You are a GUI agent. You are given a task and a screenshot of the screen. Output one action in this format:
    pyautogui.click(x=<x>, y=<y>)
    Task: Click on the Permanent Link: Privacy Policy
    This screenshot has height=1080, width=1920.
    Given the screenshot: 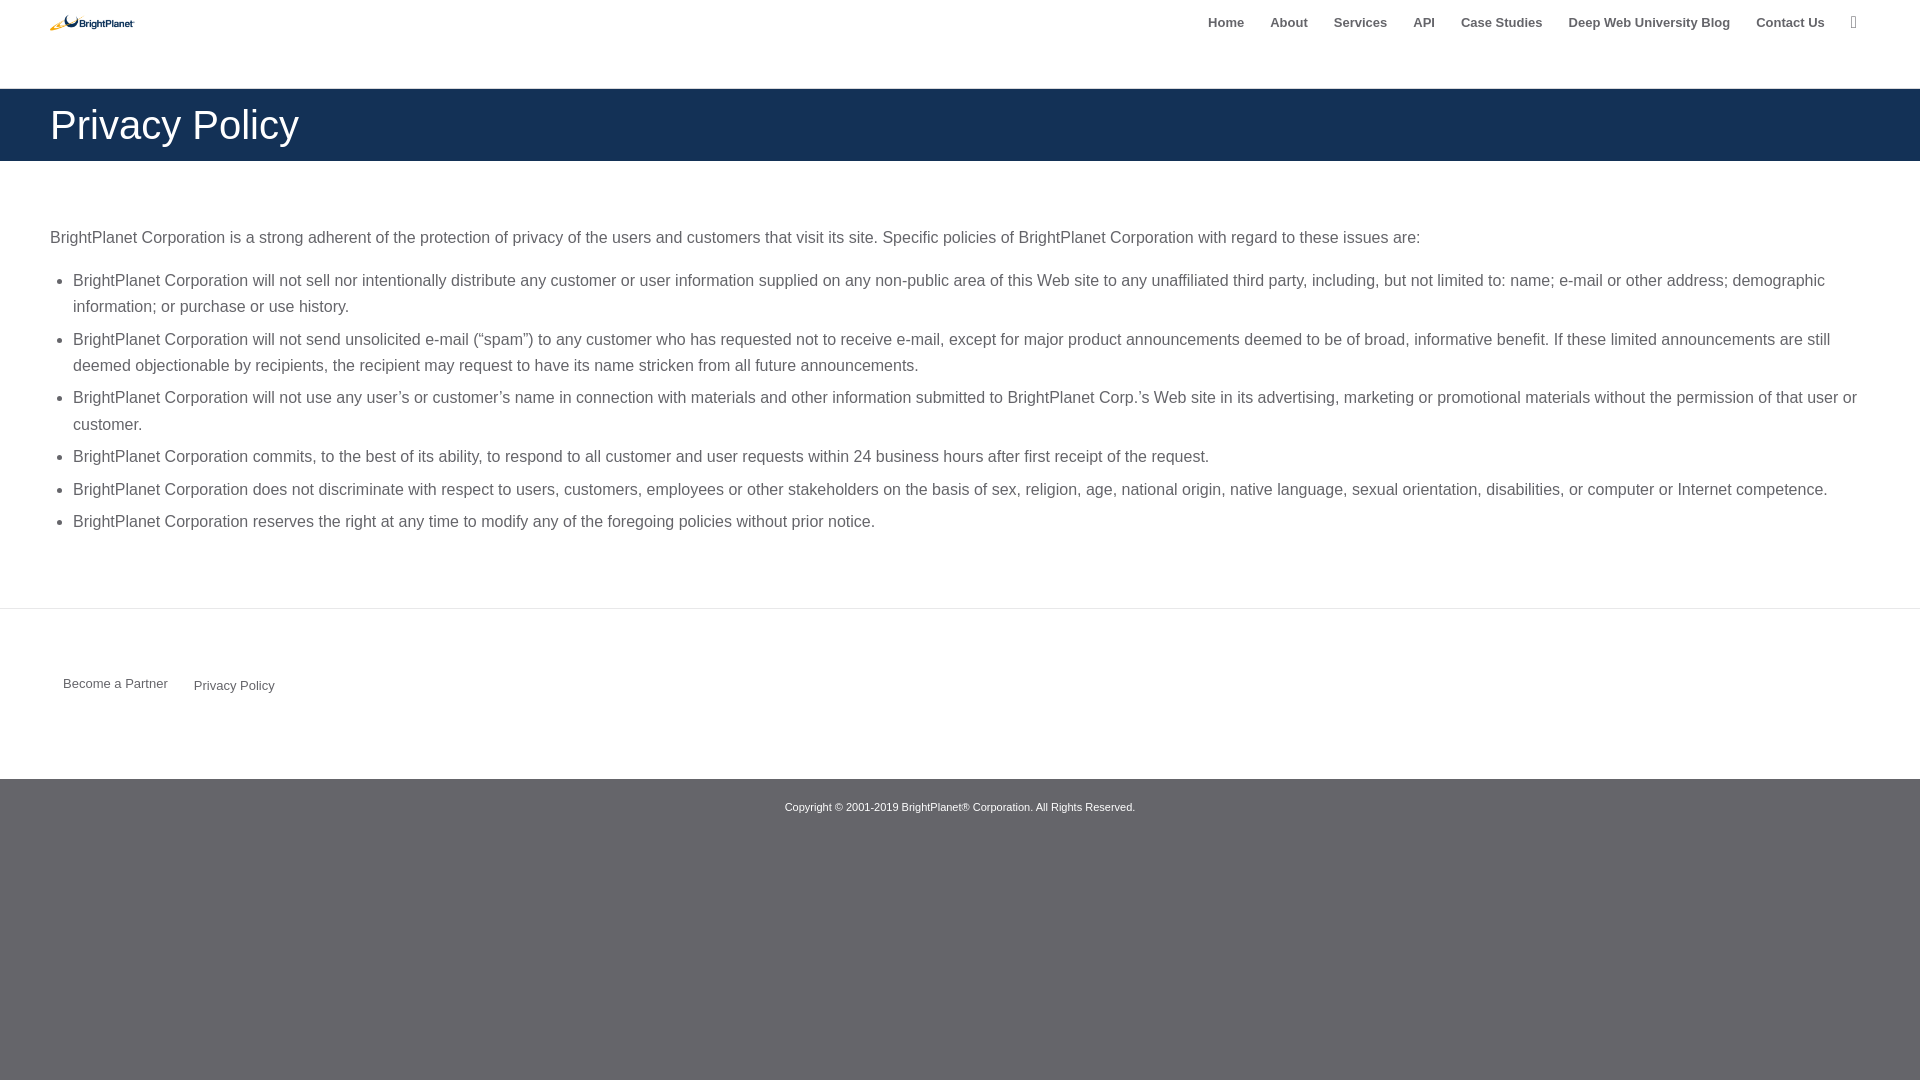 What is the action you would take?
    pyautogui.click(x=174, y=124)
    